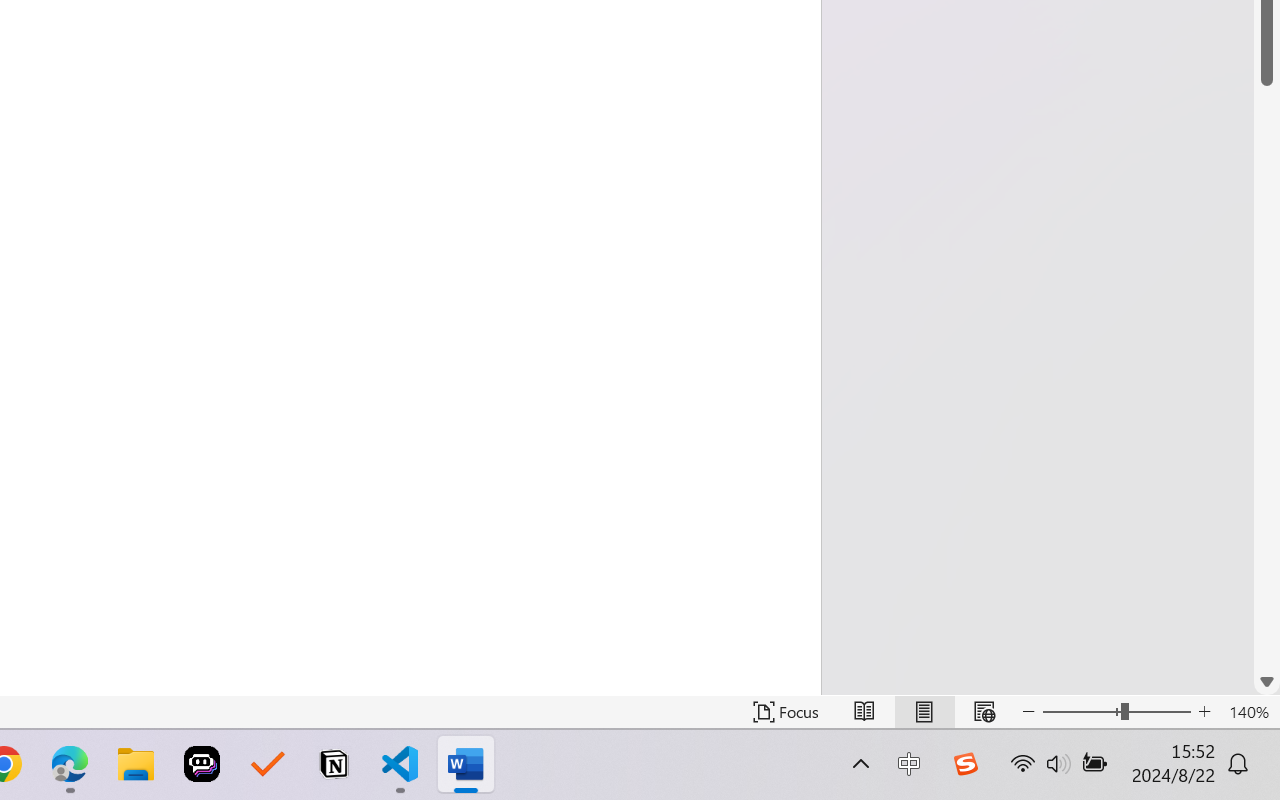  Describe the element at coordinates (786, 712) in the screenshot. I see `Focus ` at that location.